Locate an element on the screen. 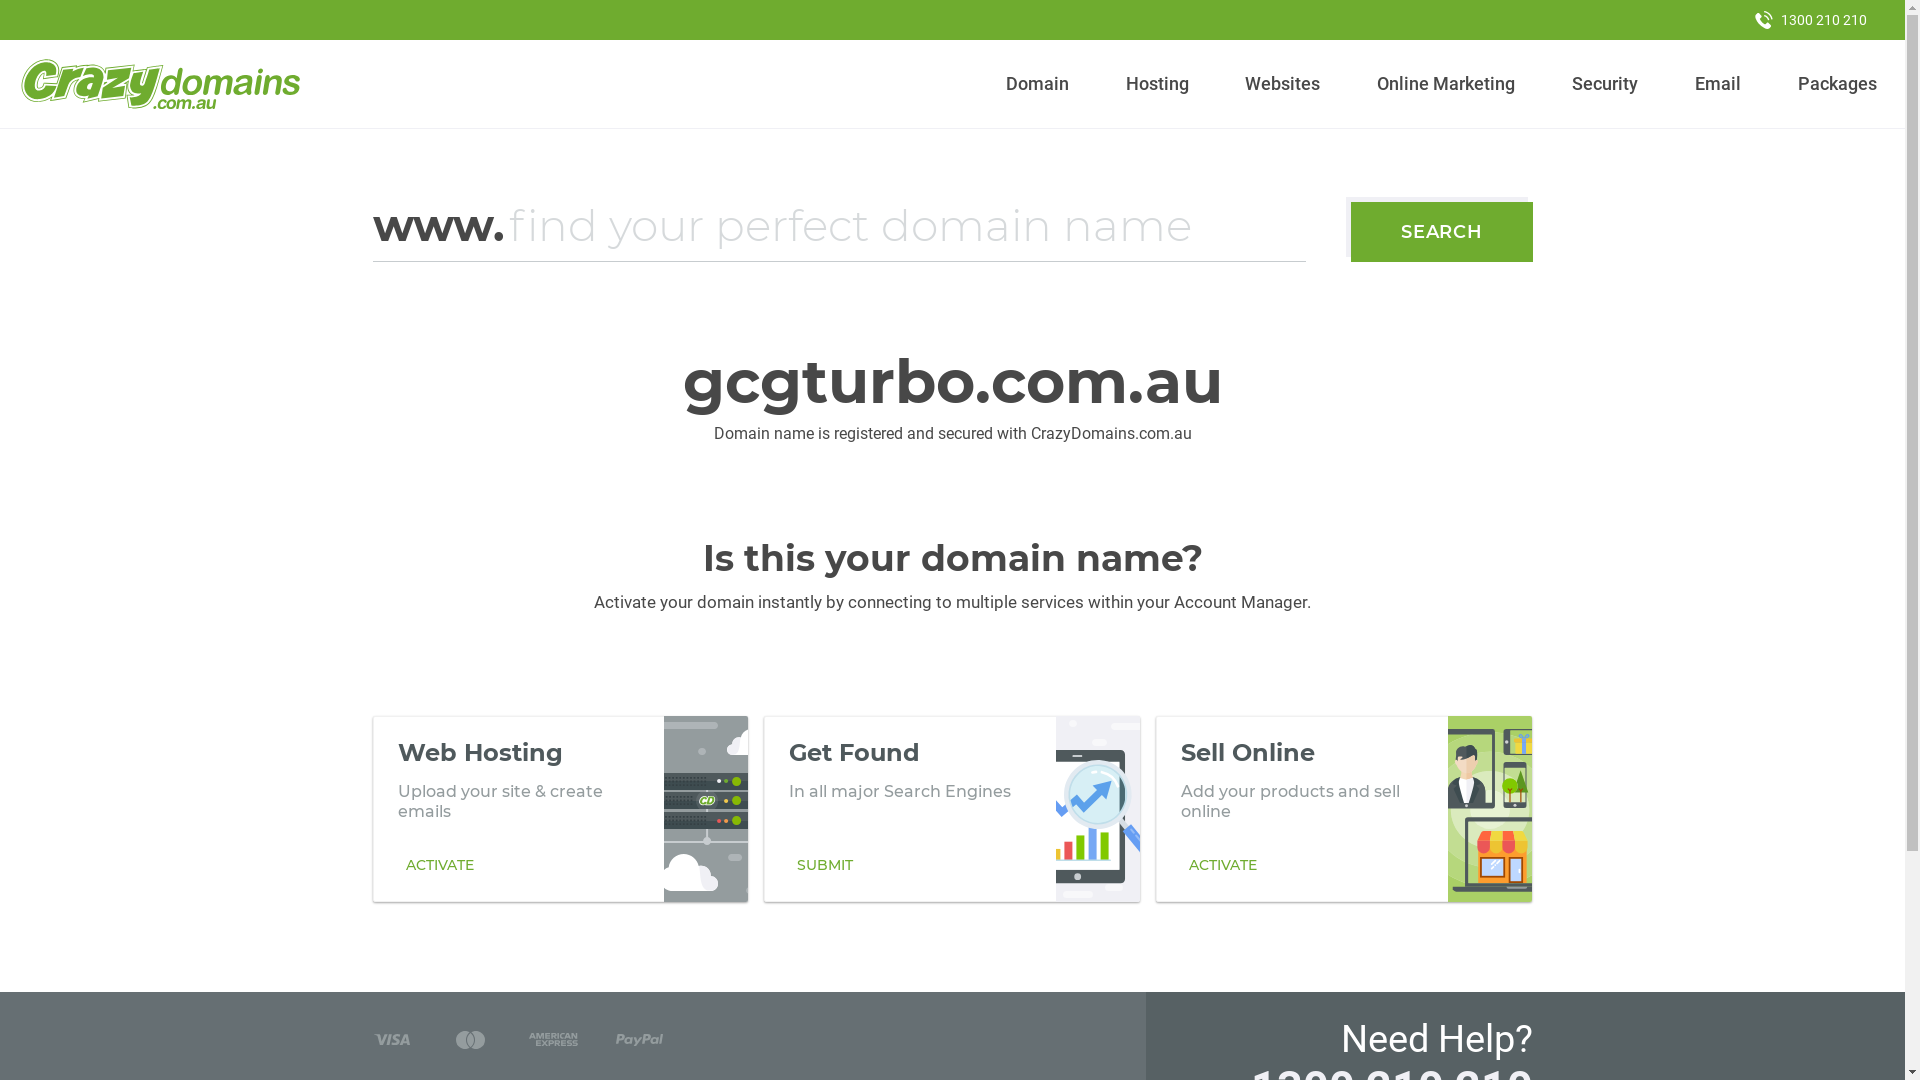 This screenshot has width=1920, height=1080. Domain is located at coordinates (1038, 84).